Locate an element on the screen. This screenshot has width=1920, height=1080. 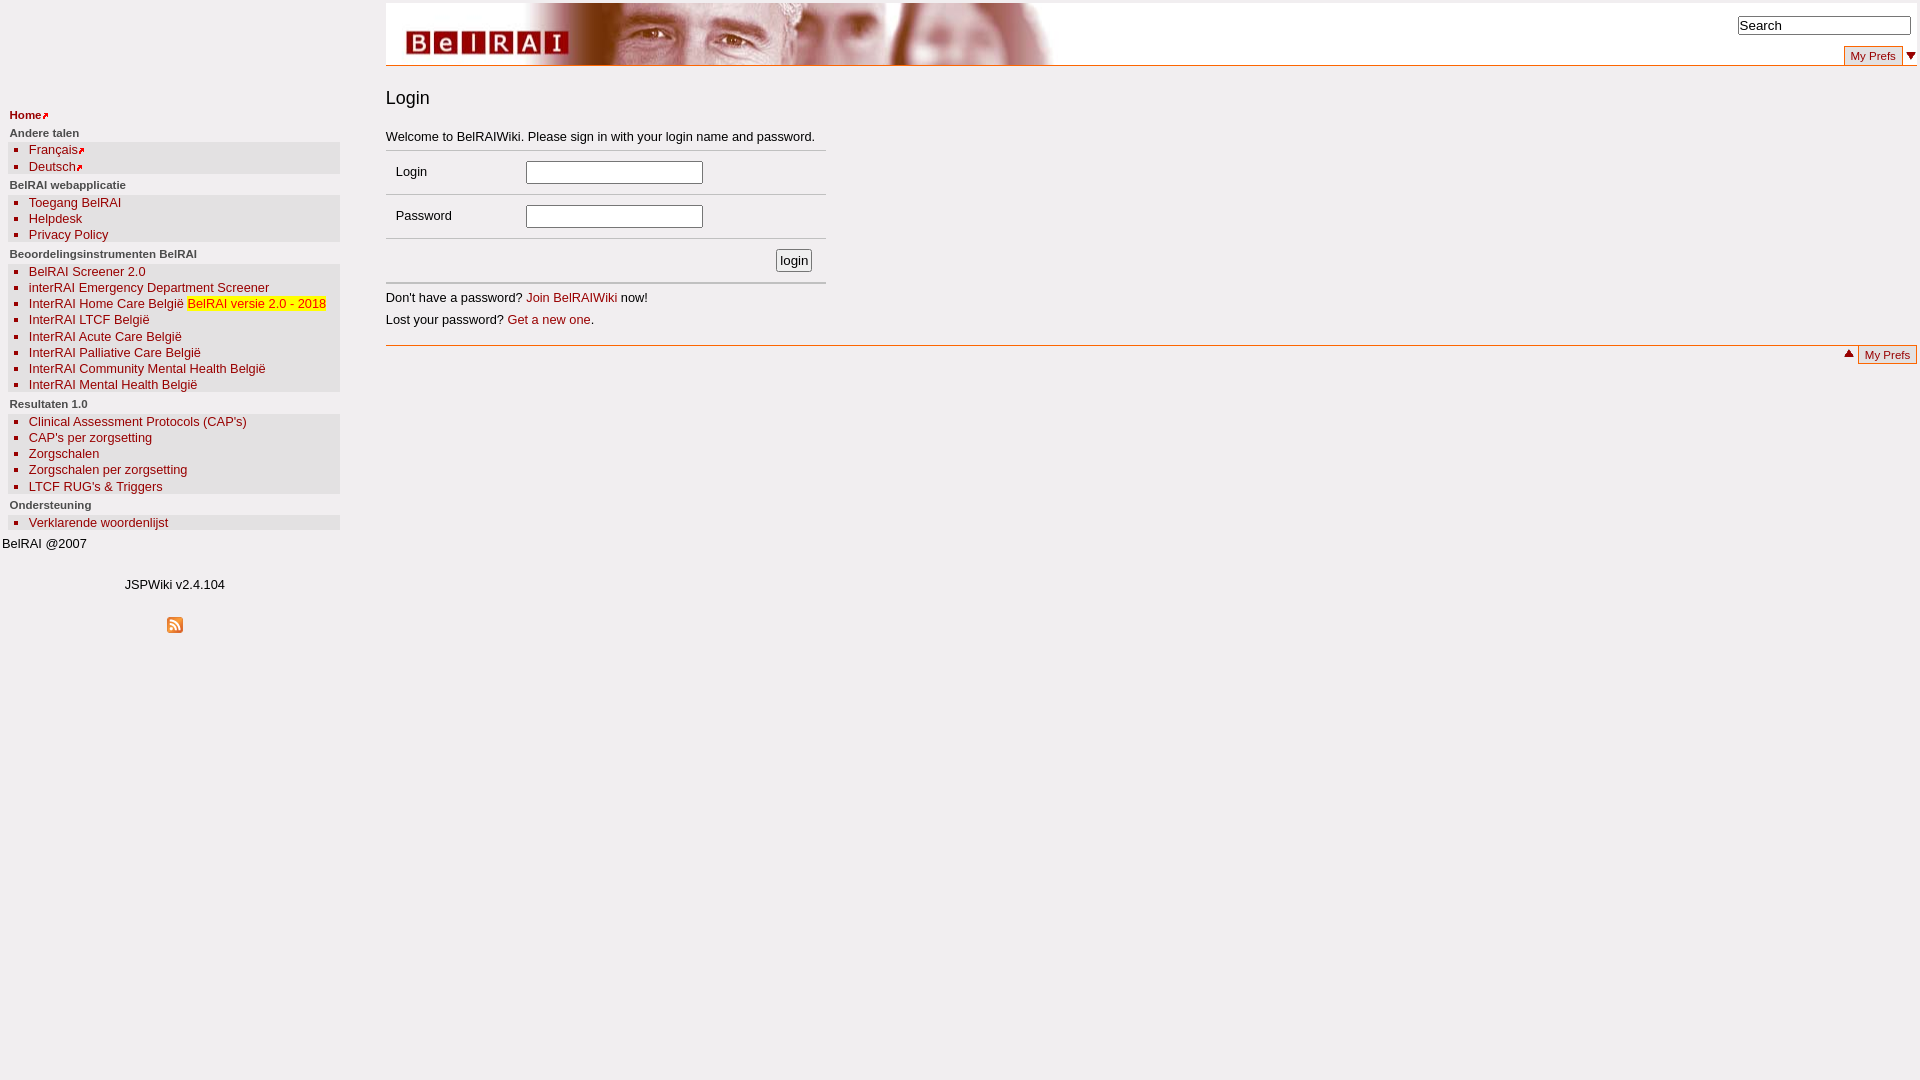
Deutsch is located at coordinates (52, 166).